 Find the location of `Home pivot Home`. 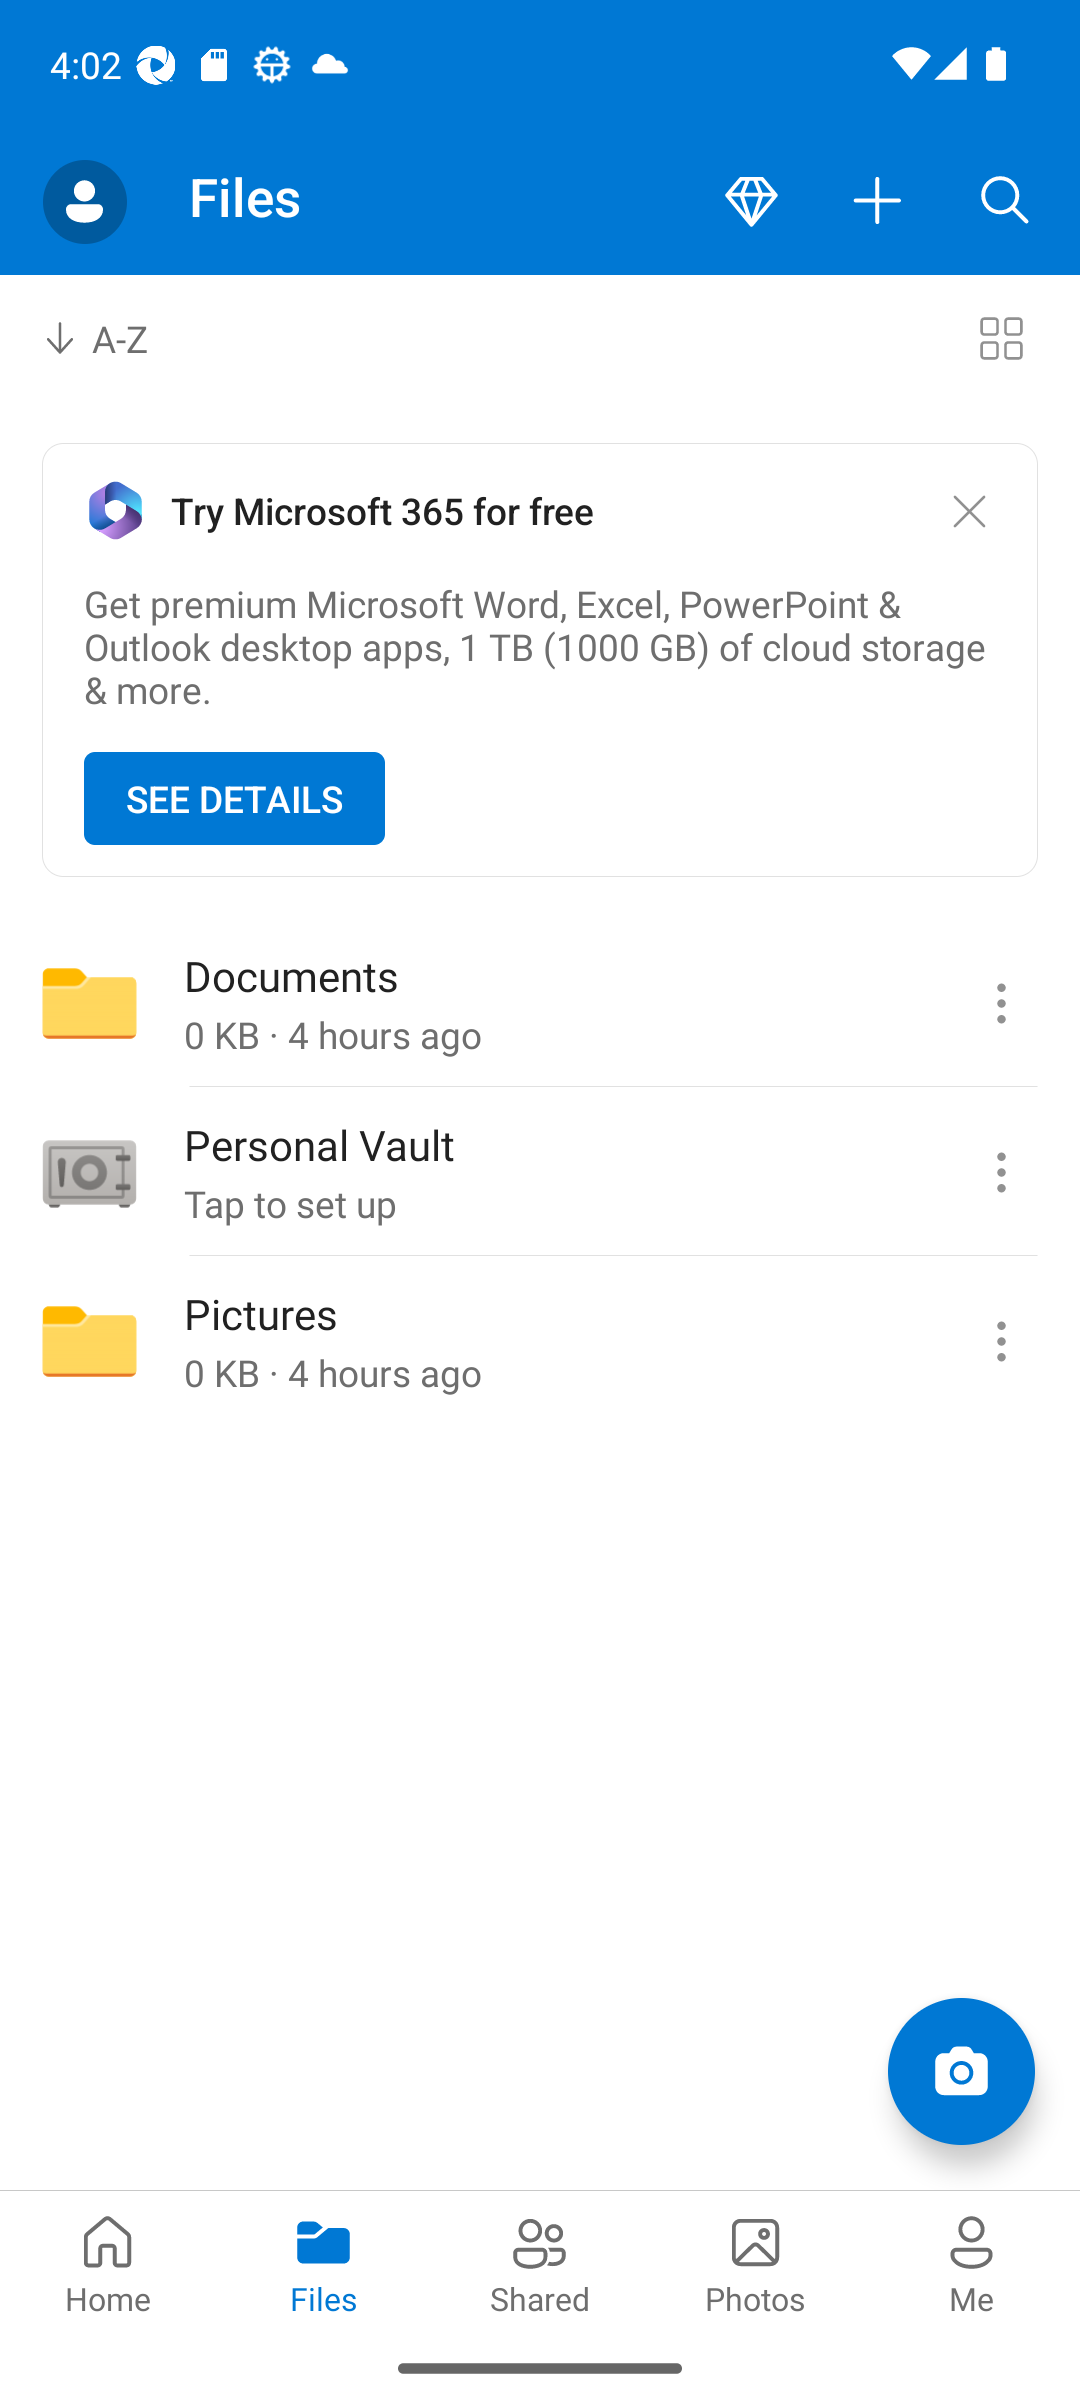

Home pivot Home is located at coordinates (108, 2262).